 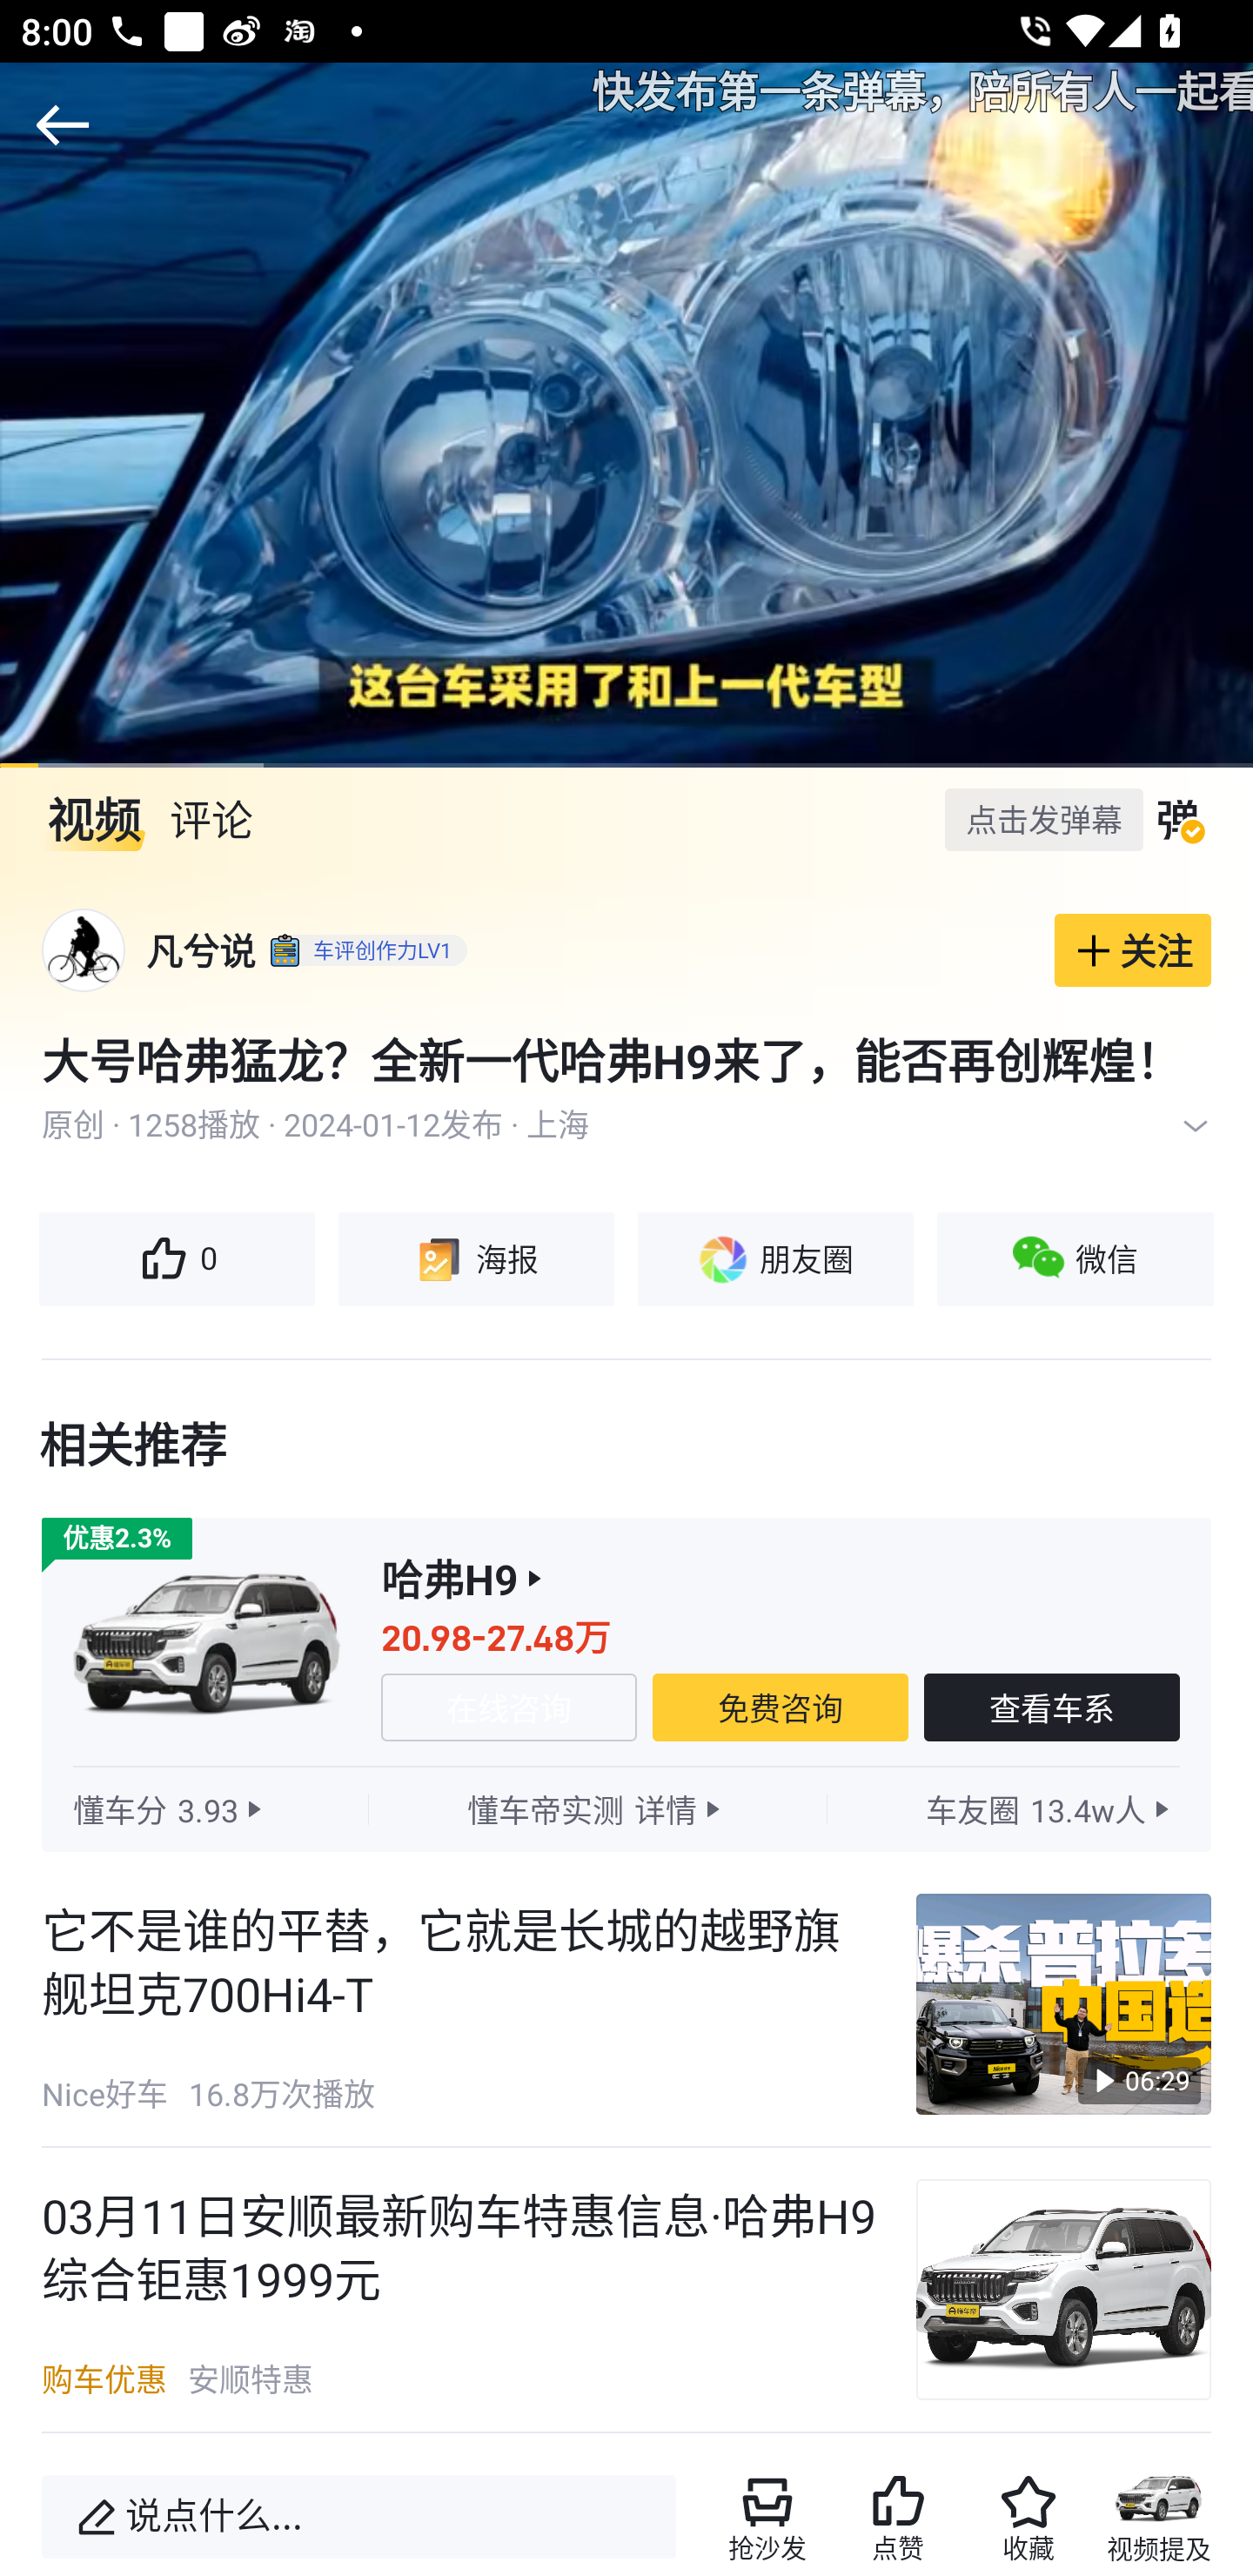 I want to click on 点击发弹幕, so click(x=1043, y=818).